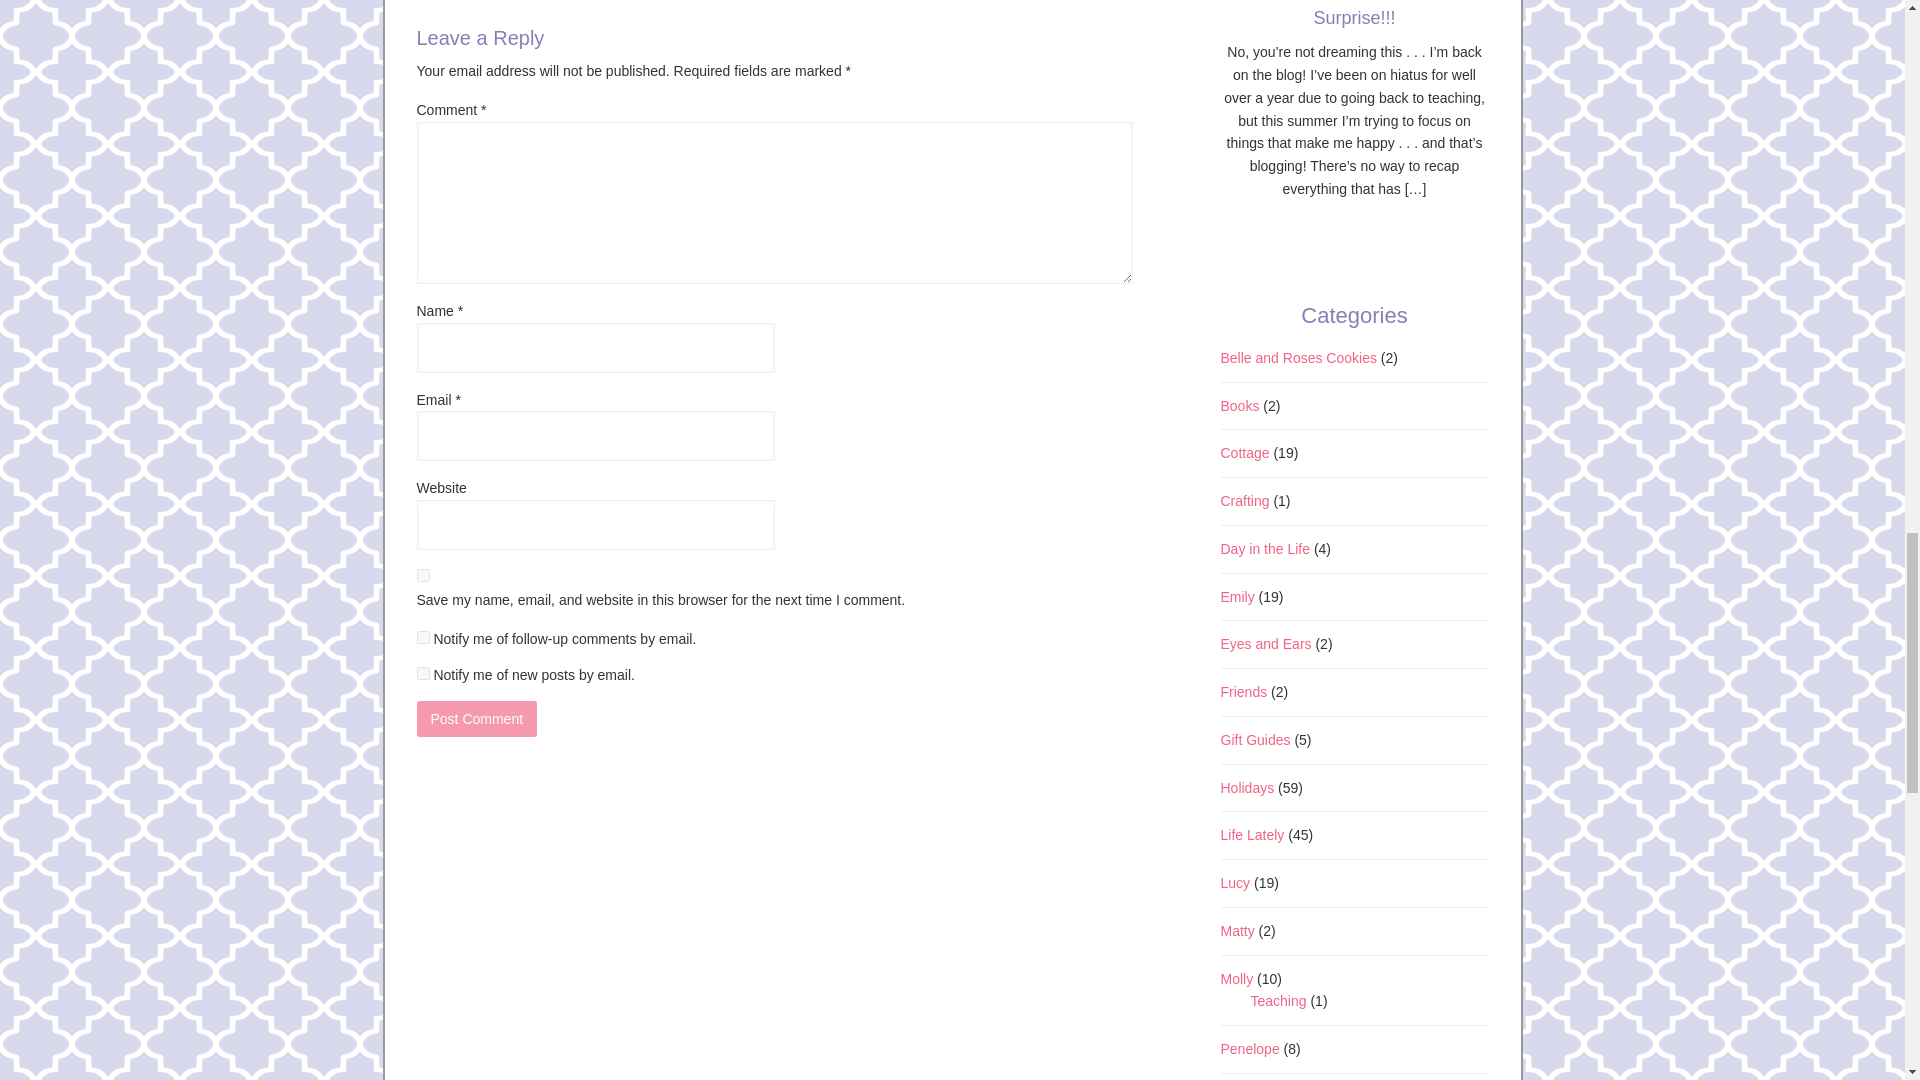  What do you see at coordinates (1243, 691) in the screenshot?
I see `Friends` at bounding box center [1243, 691].